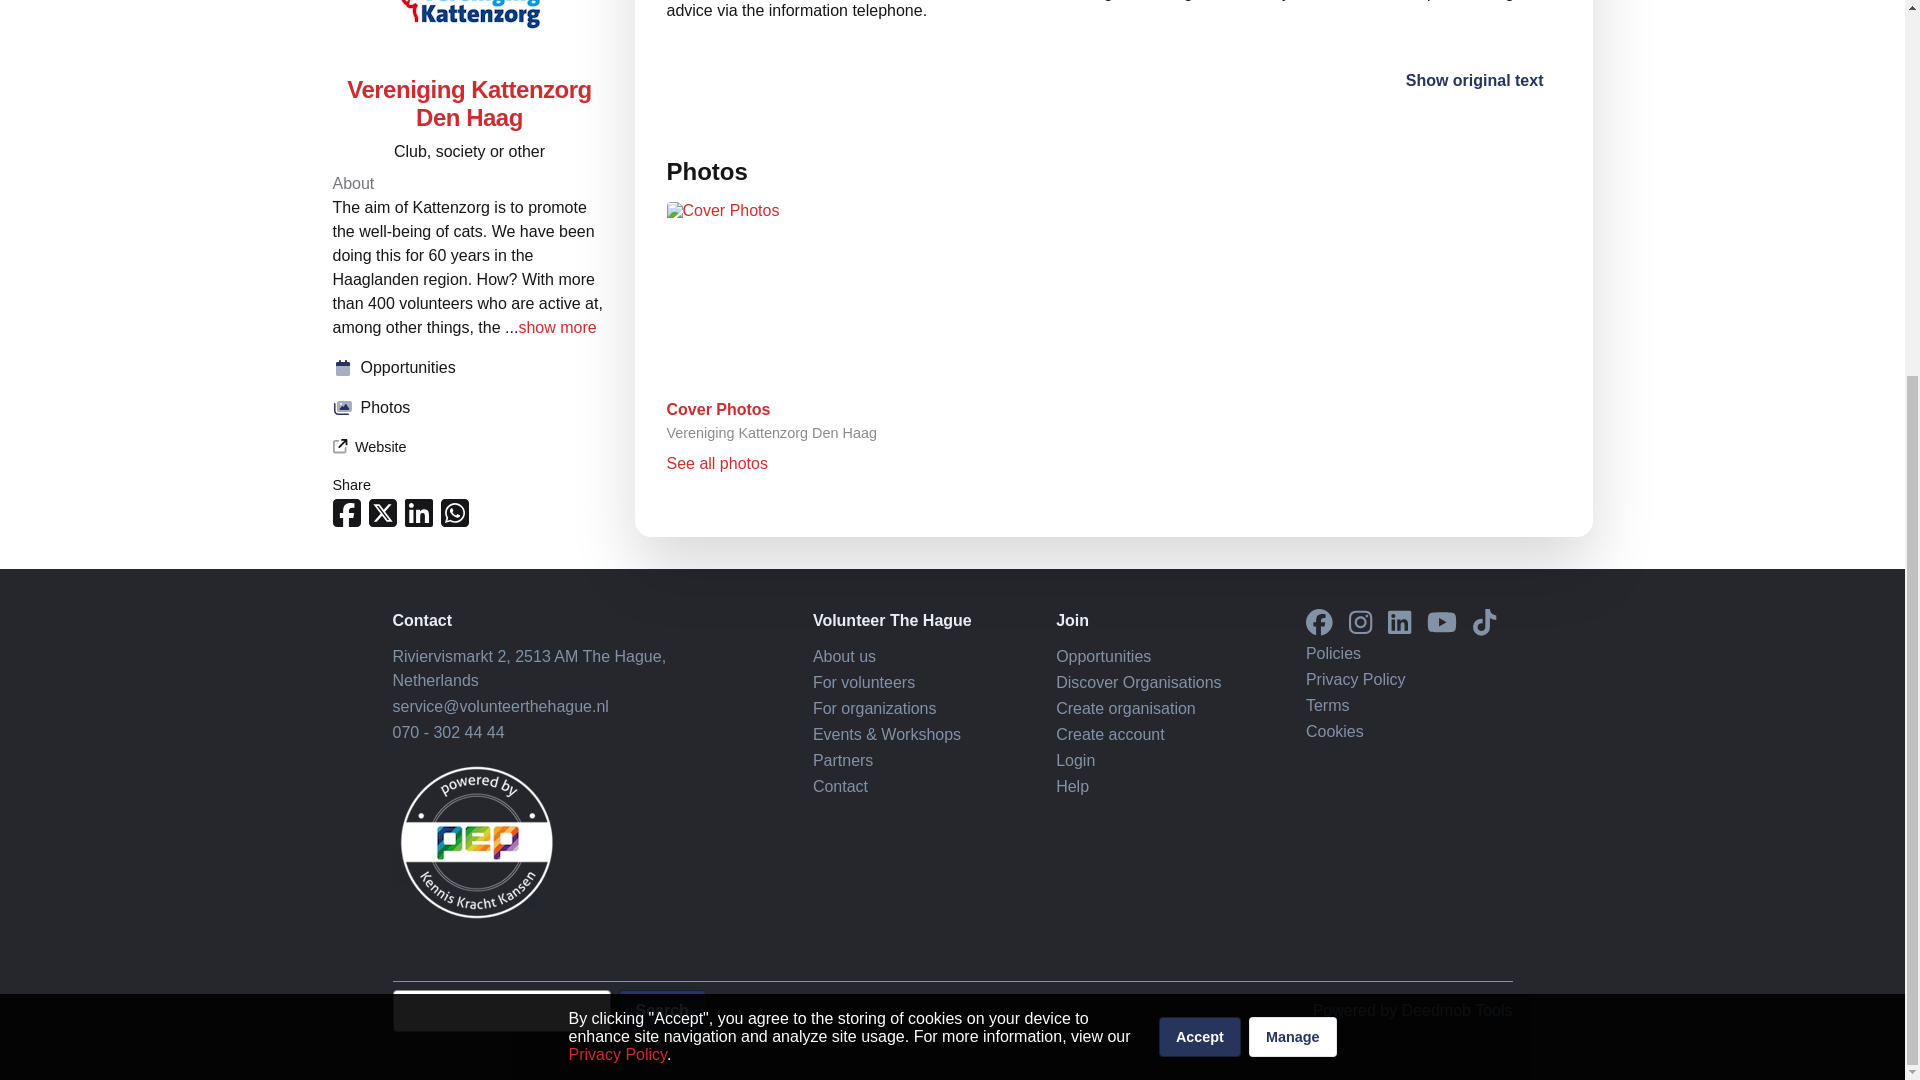 The width and height of the screenshot is (1920, 1080). Describe the element at coordinates (528, 668) in the screenshot. I see `Riviervismarkt 2, 2513 AM The Hague, Netherlands` at that location.